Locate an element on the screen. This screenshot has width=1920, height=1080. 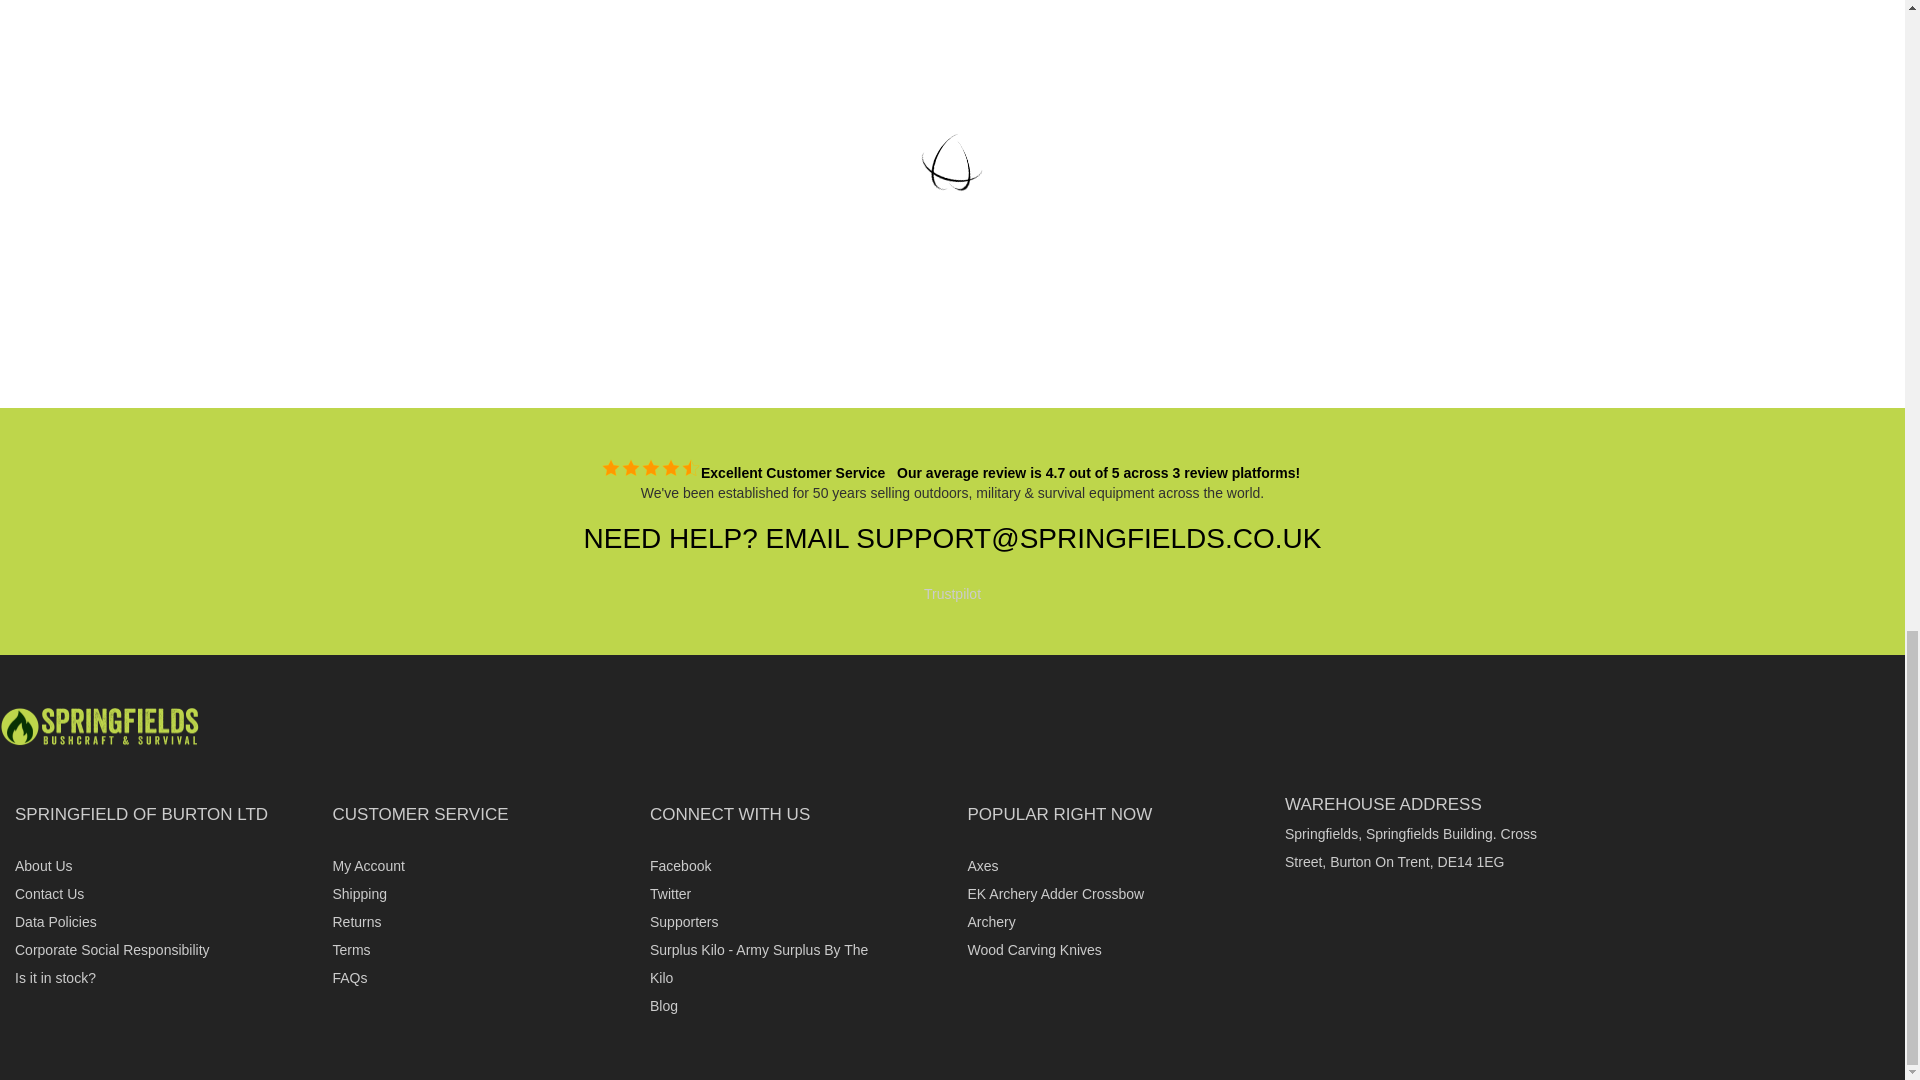
92888 is located at coordinates (1150, 298).